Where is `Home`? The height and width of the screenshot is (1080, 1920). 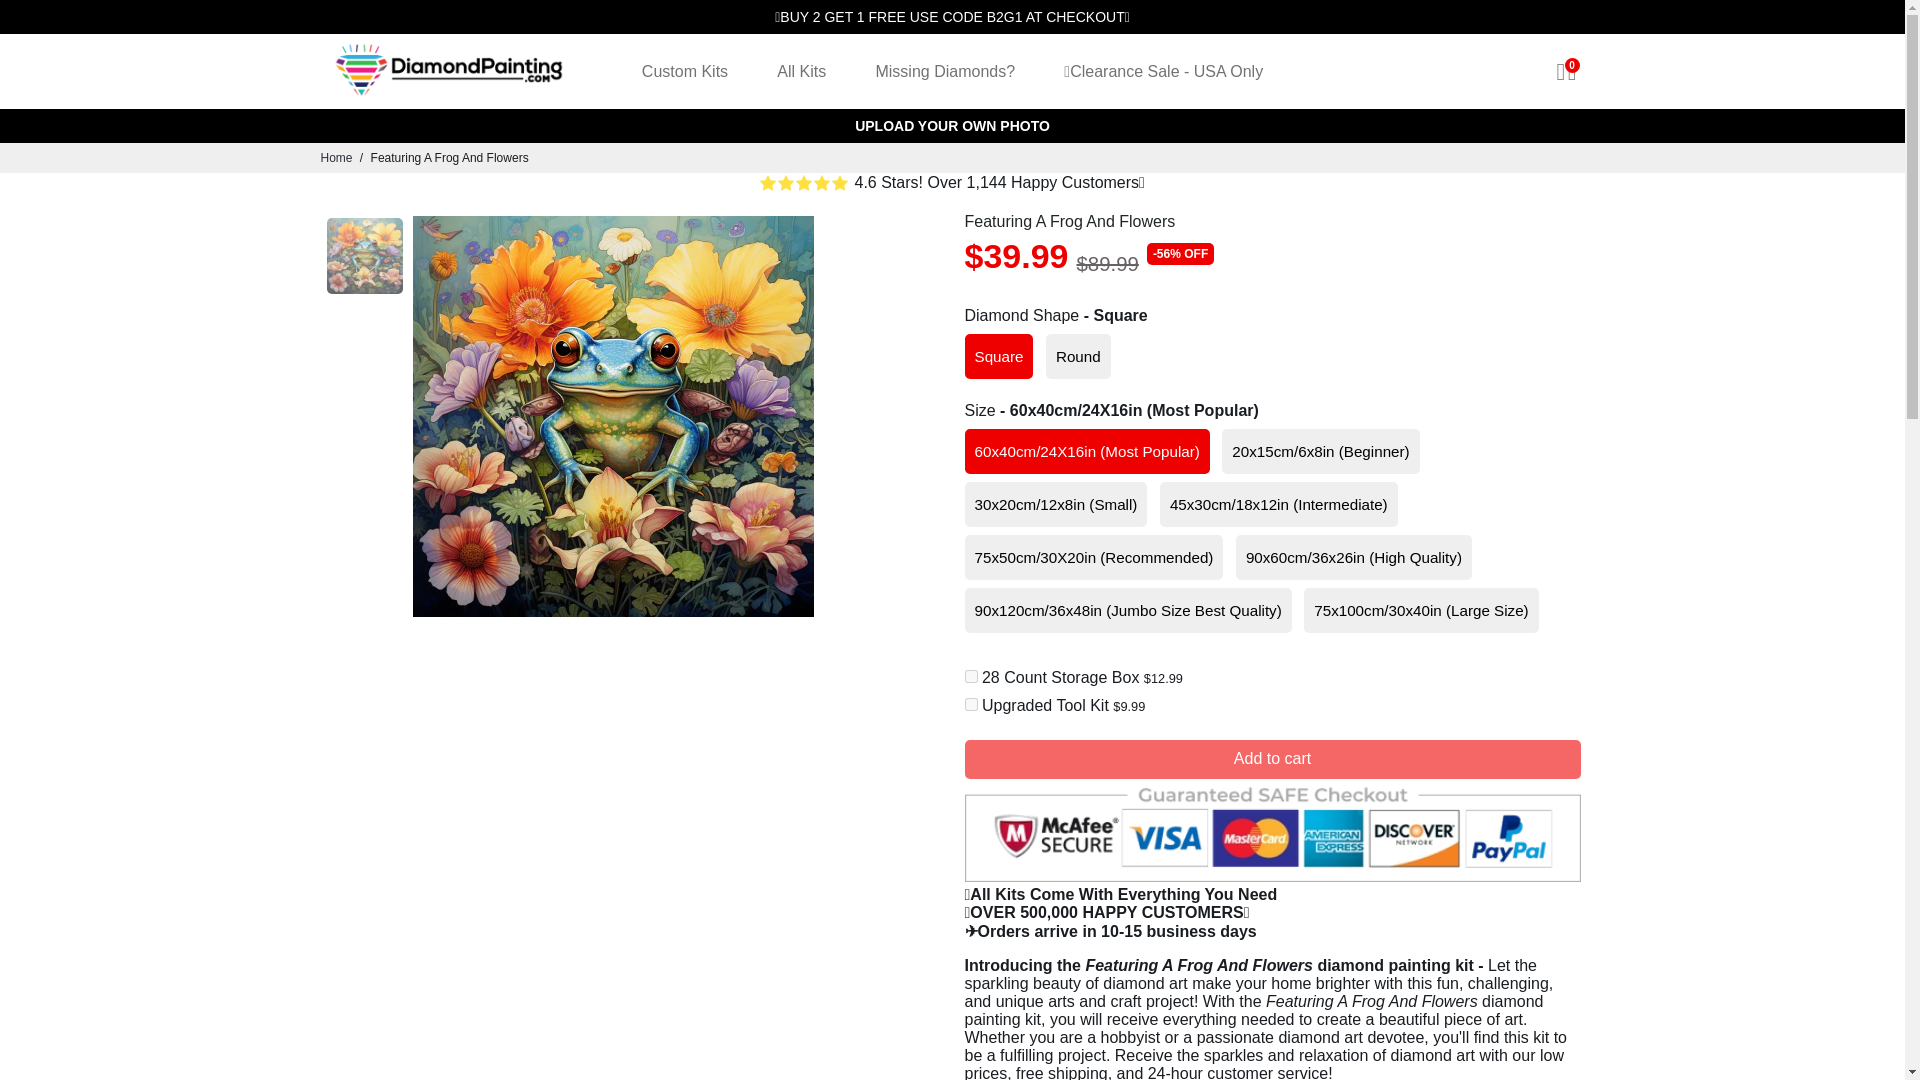
Home is located at coordinates (336, 158).